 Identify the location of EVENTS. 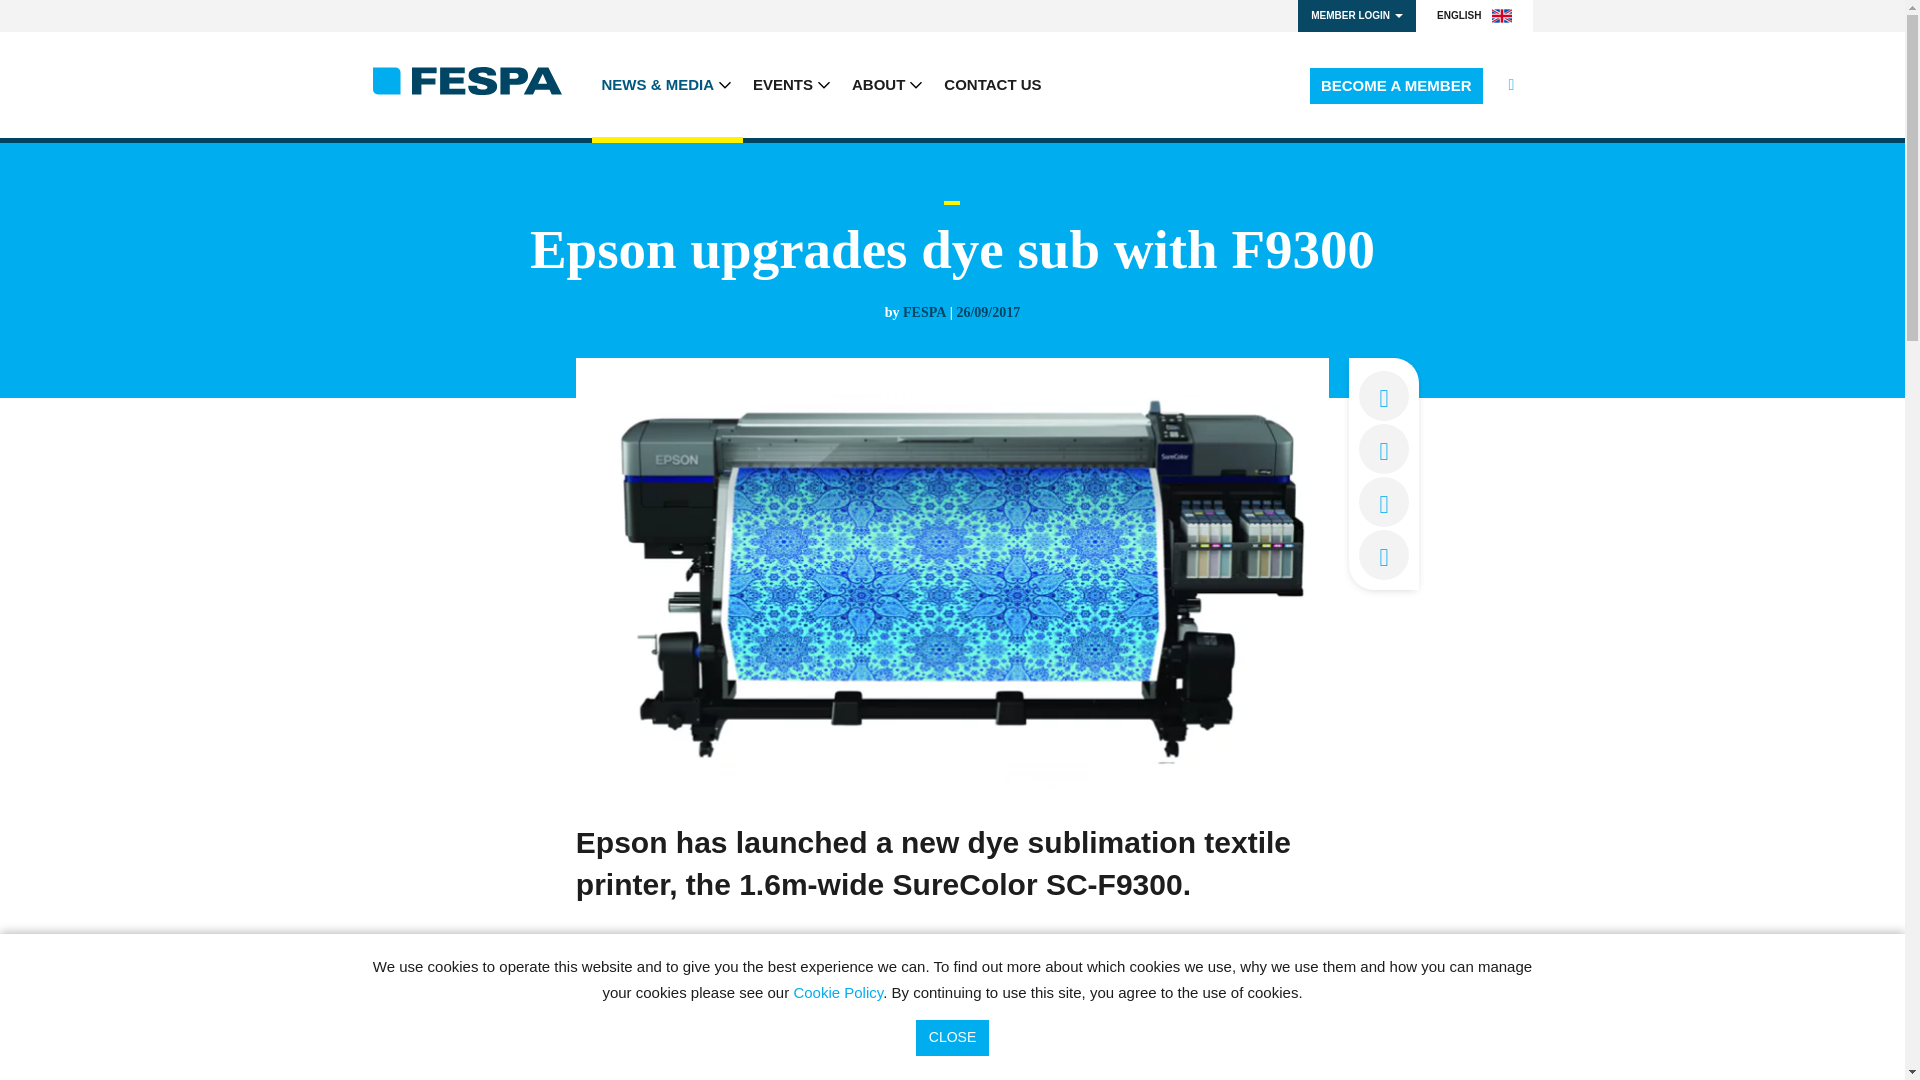
(792, 84).